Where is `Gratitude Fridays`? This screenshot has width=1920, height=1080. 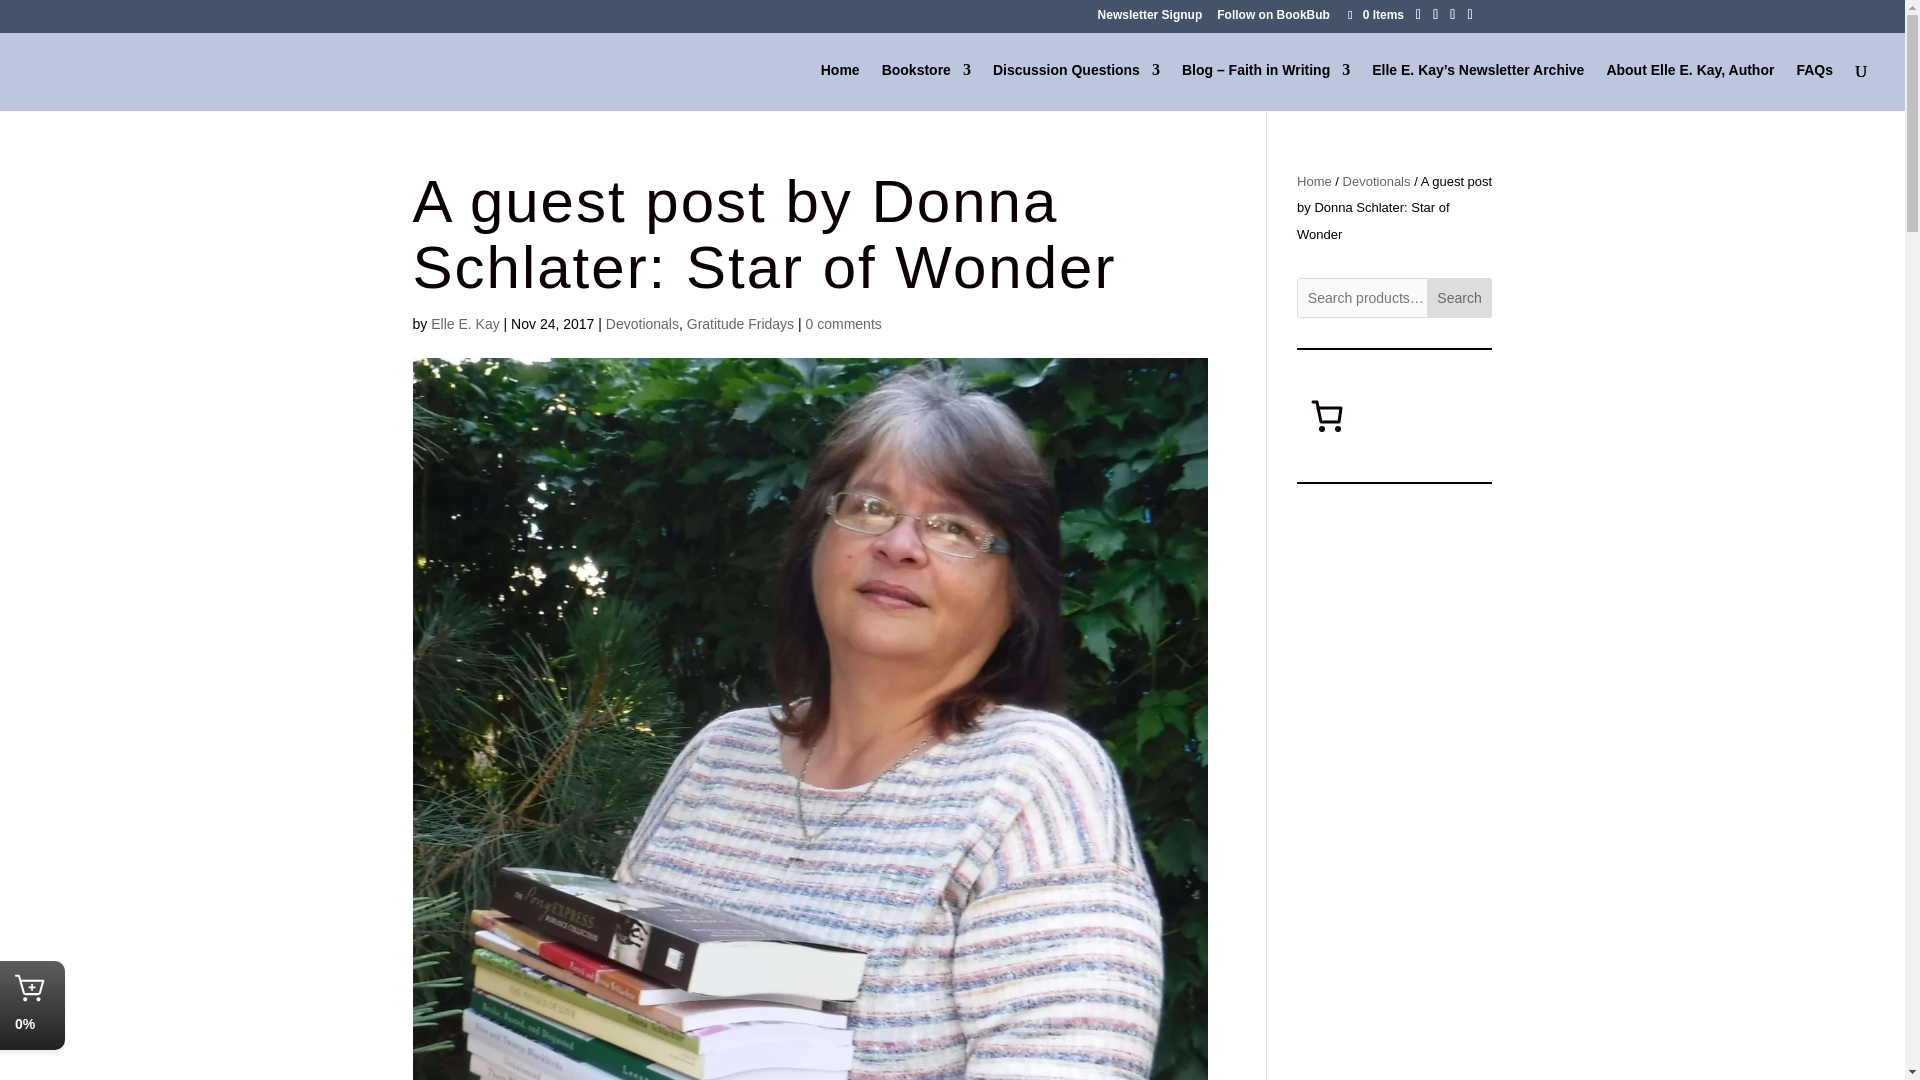
Gratitude Fridays is located at coordinates (740, 324).